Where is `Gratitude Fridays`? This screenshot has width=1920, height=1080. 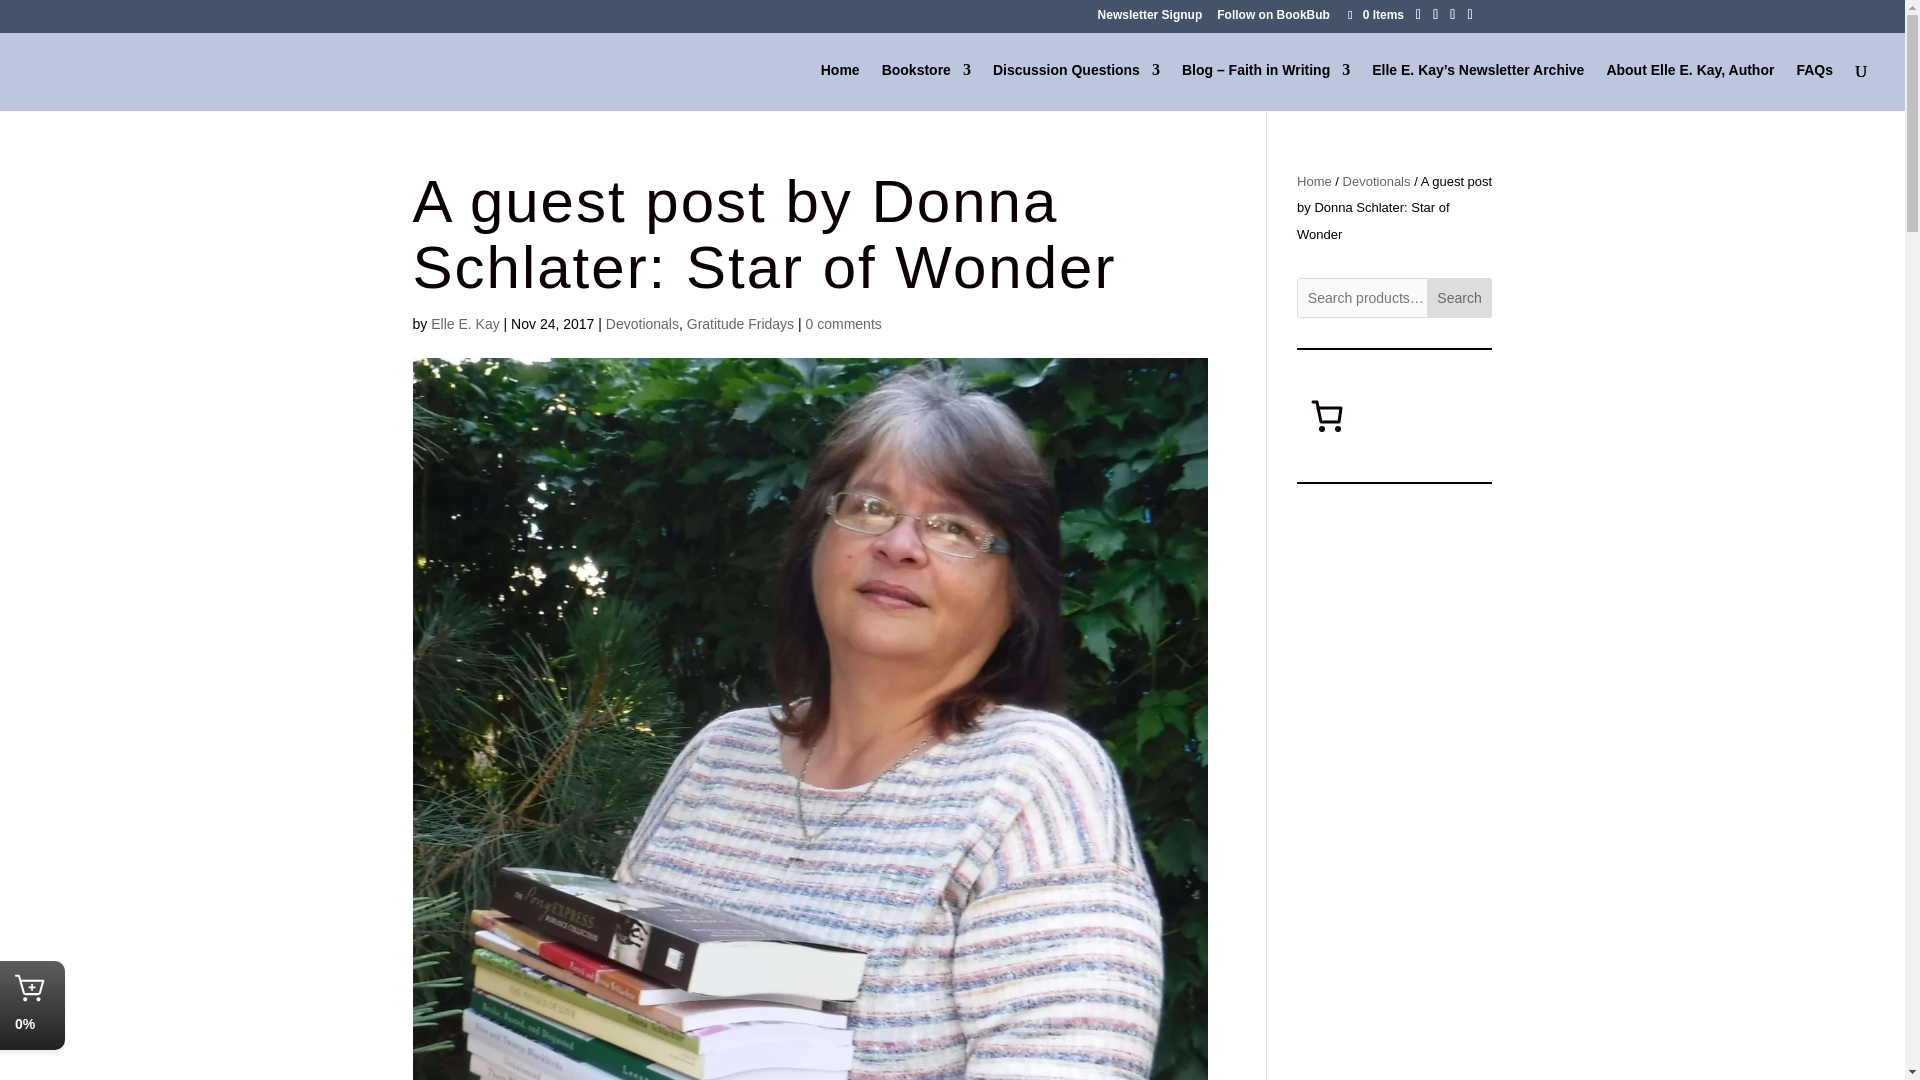
Gratitude Fridays is located at coordinates (740, 324).